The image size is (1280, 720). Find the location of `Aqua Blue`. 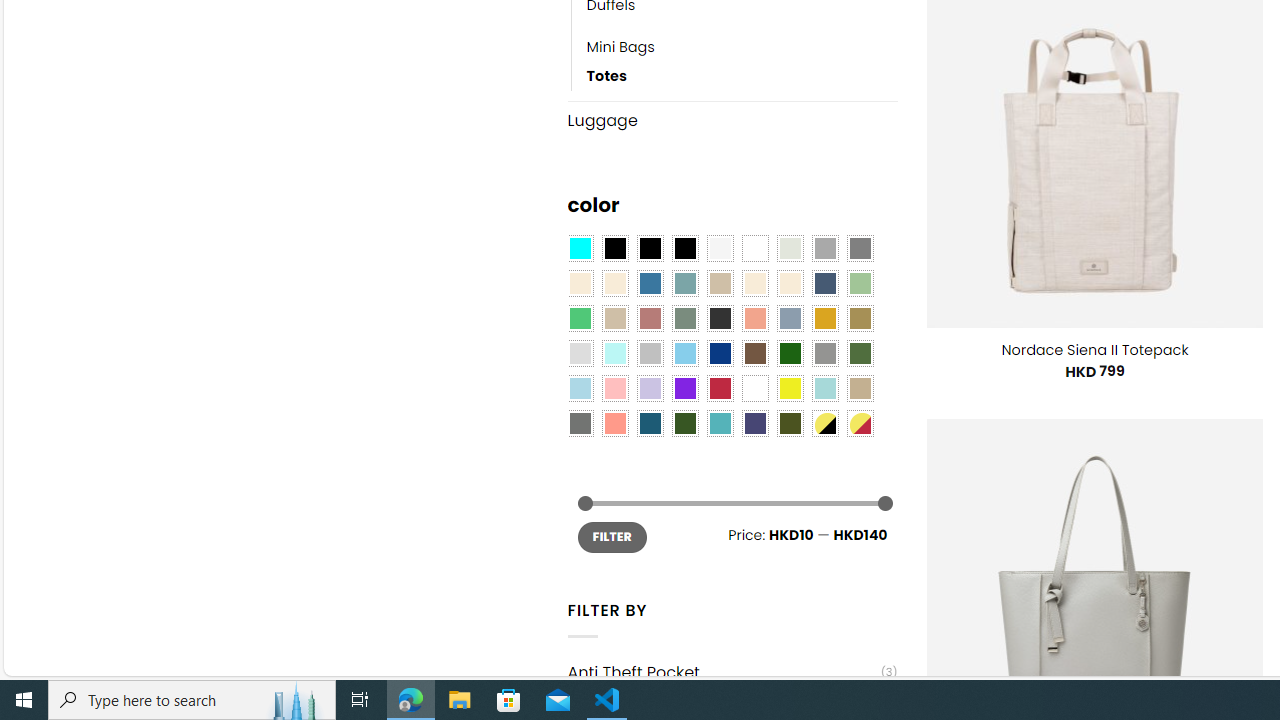

Aqua Blue is located at coordinates (580, 249).